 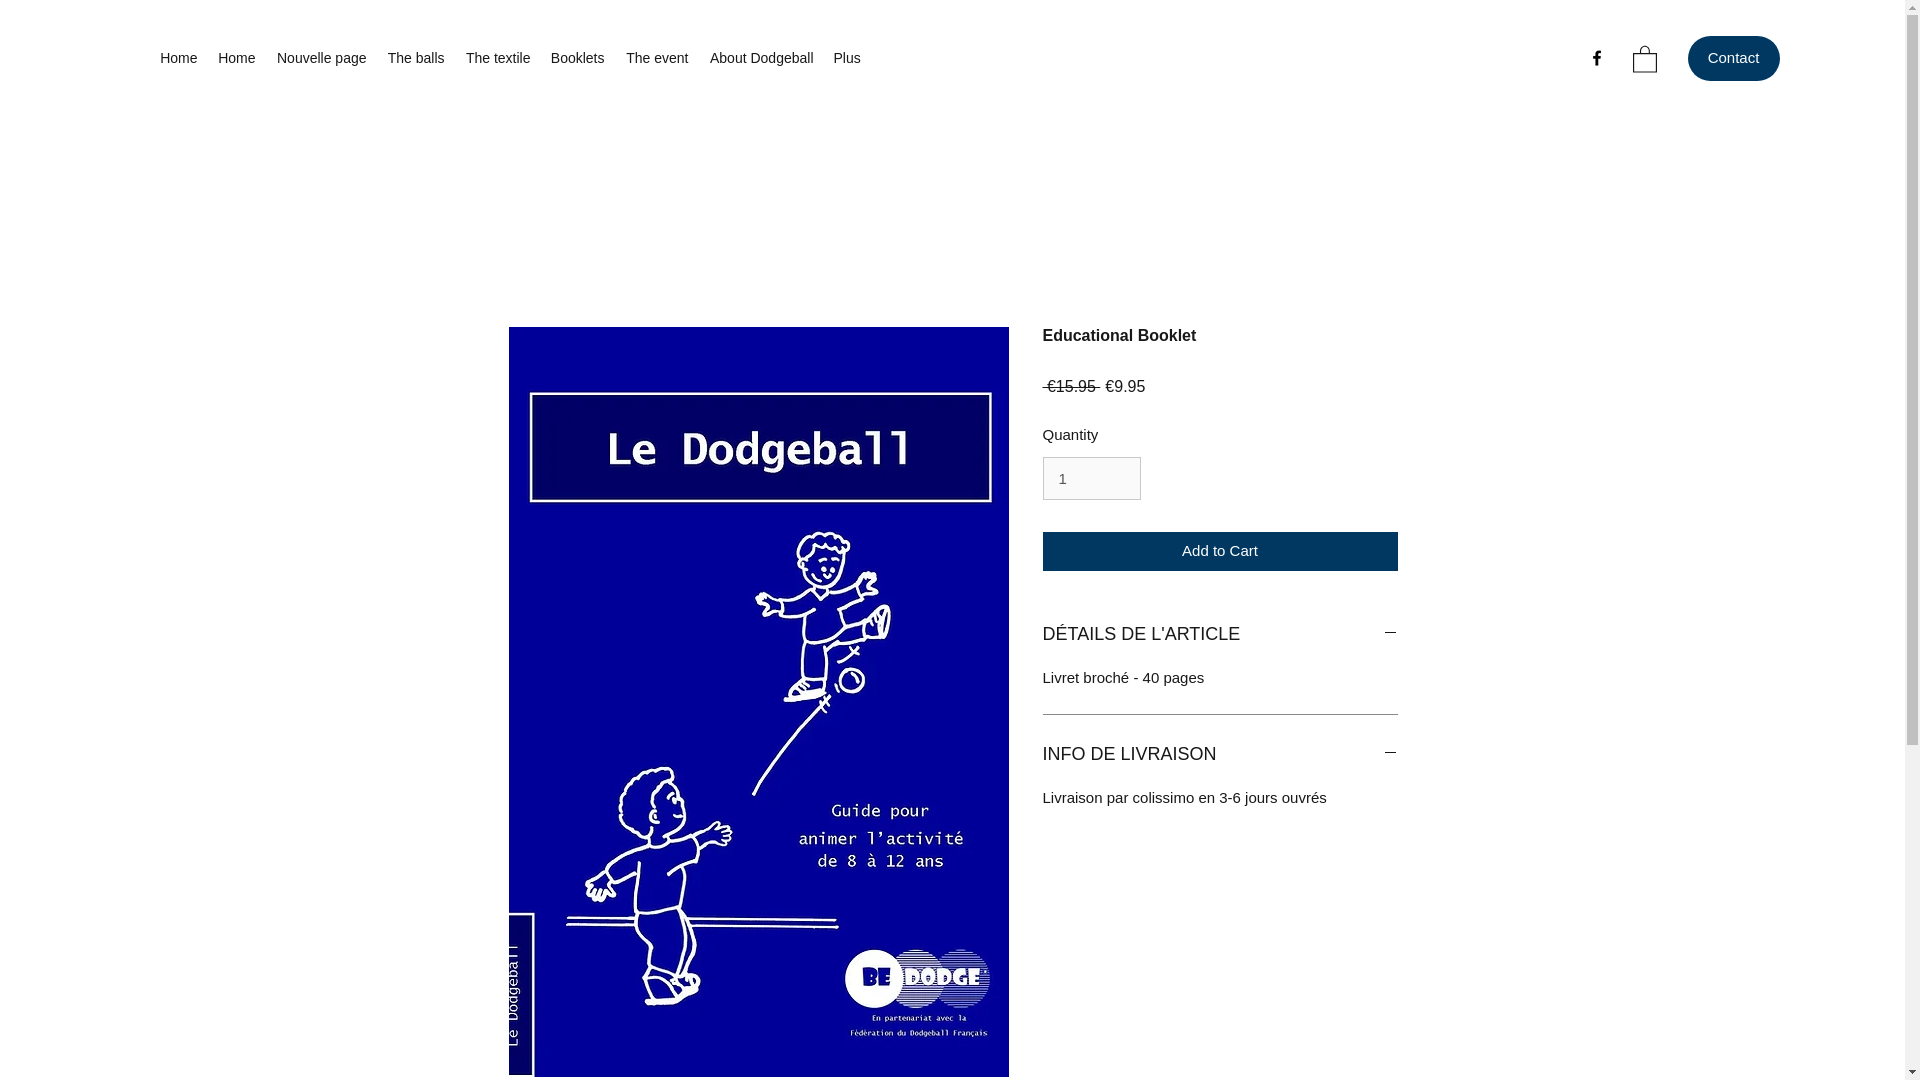 What do you see at coordinates (321, 58) in the screenshot?
I see `Nouvelle page` at bounding box center [321, 58].